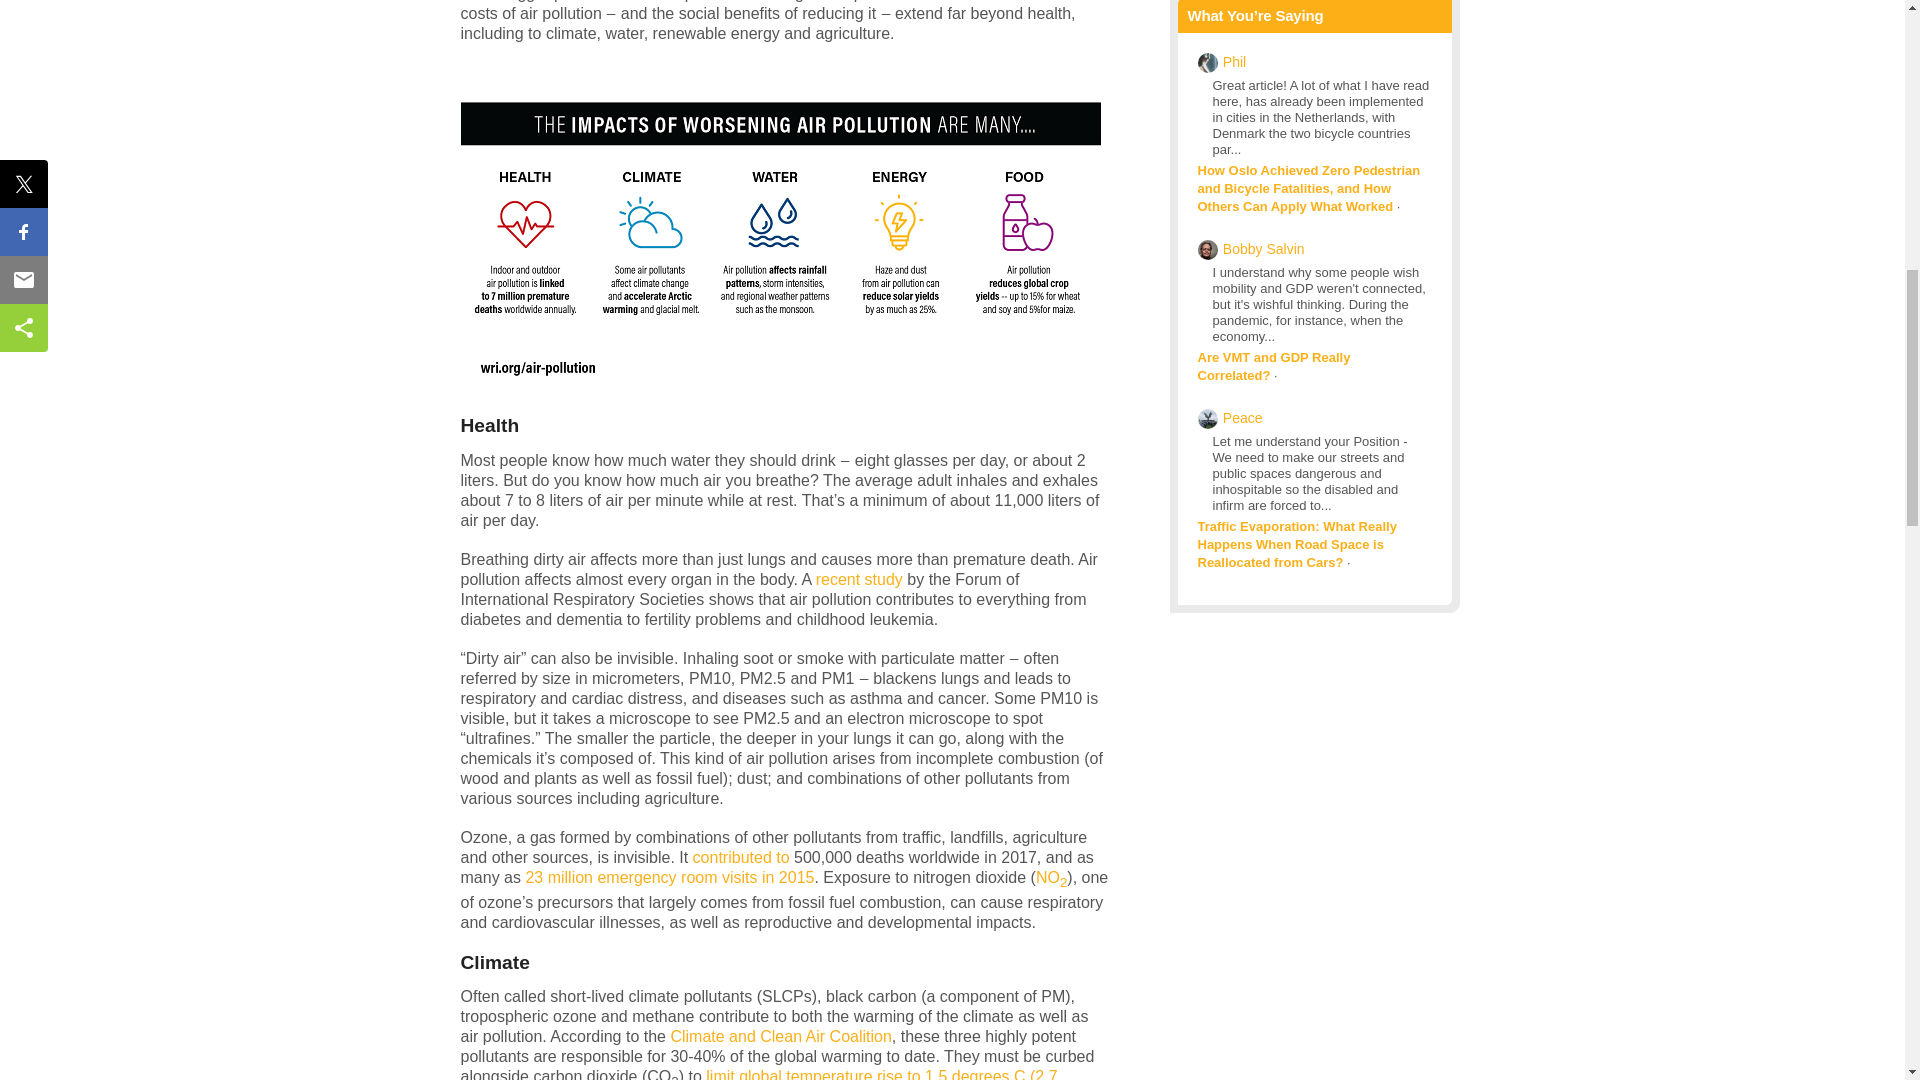 This screenshot has height=1080, width=1920. What do you see at coordinates (1264, 248) in the screenshot?
I see `Bobby Salvin` at bounding box center [1264, 248].